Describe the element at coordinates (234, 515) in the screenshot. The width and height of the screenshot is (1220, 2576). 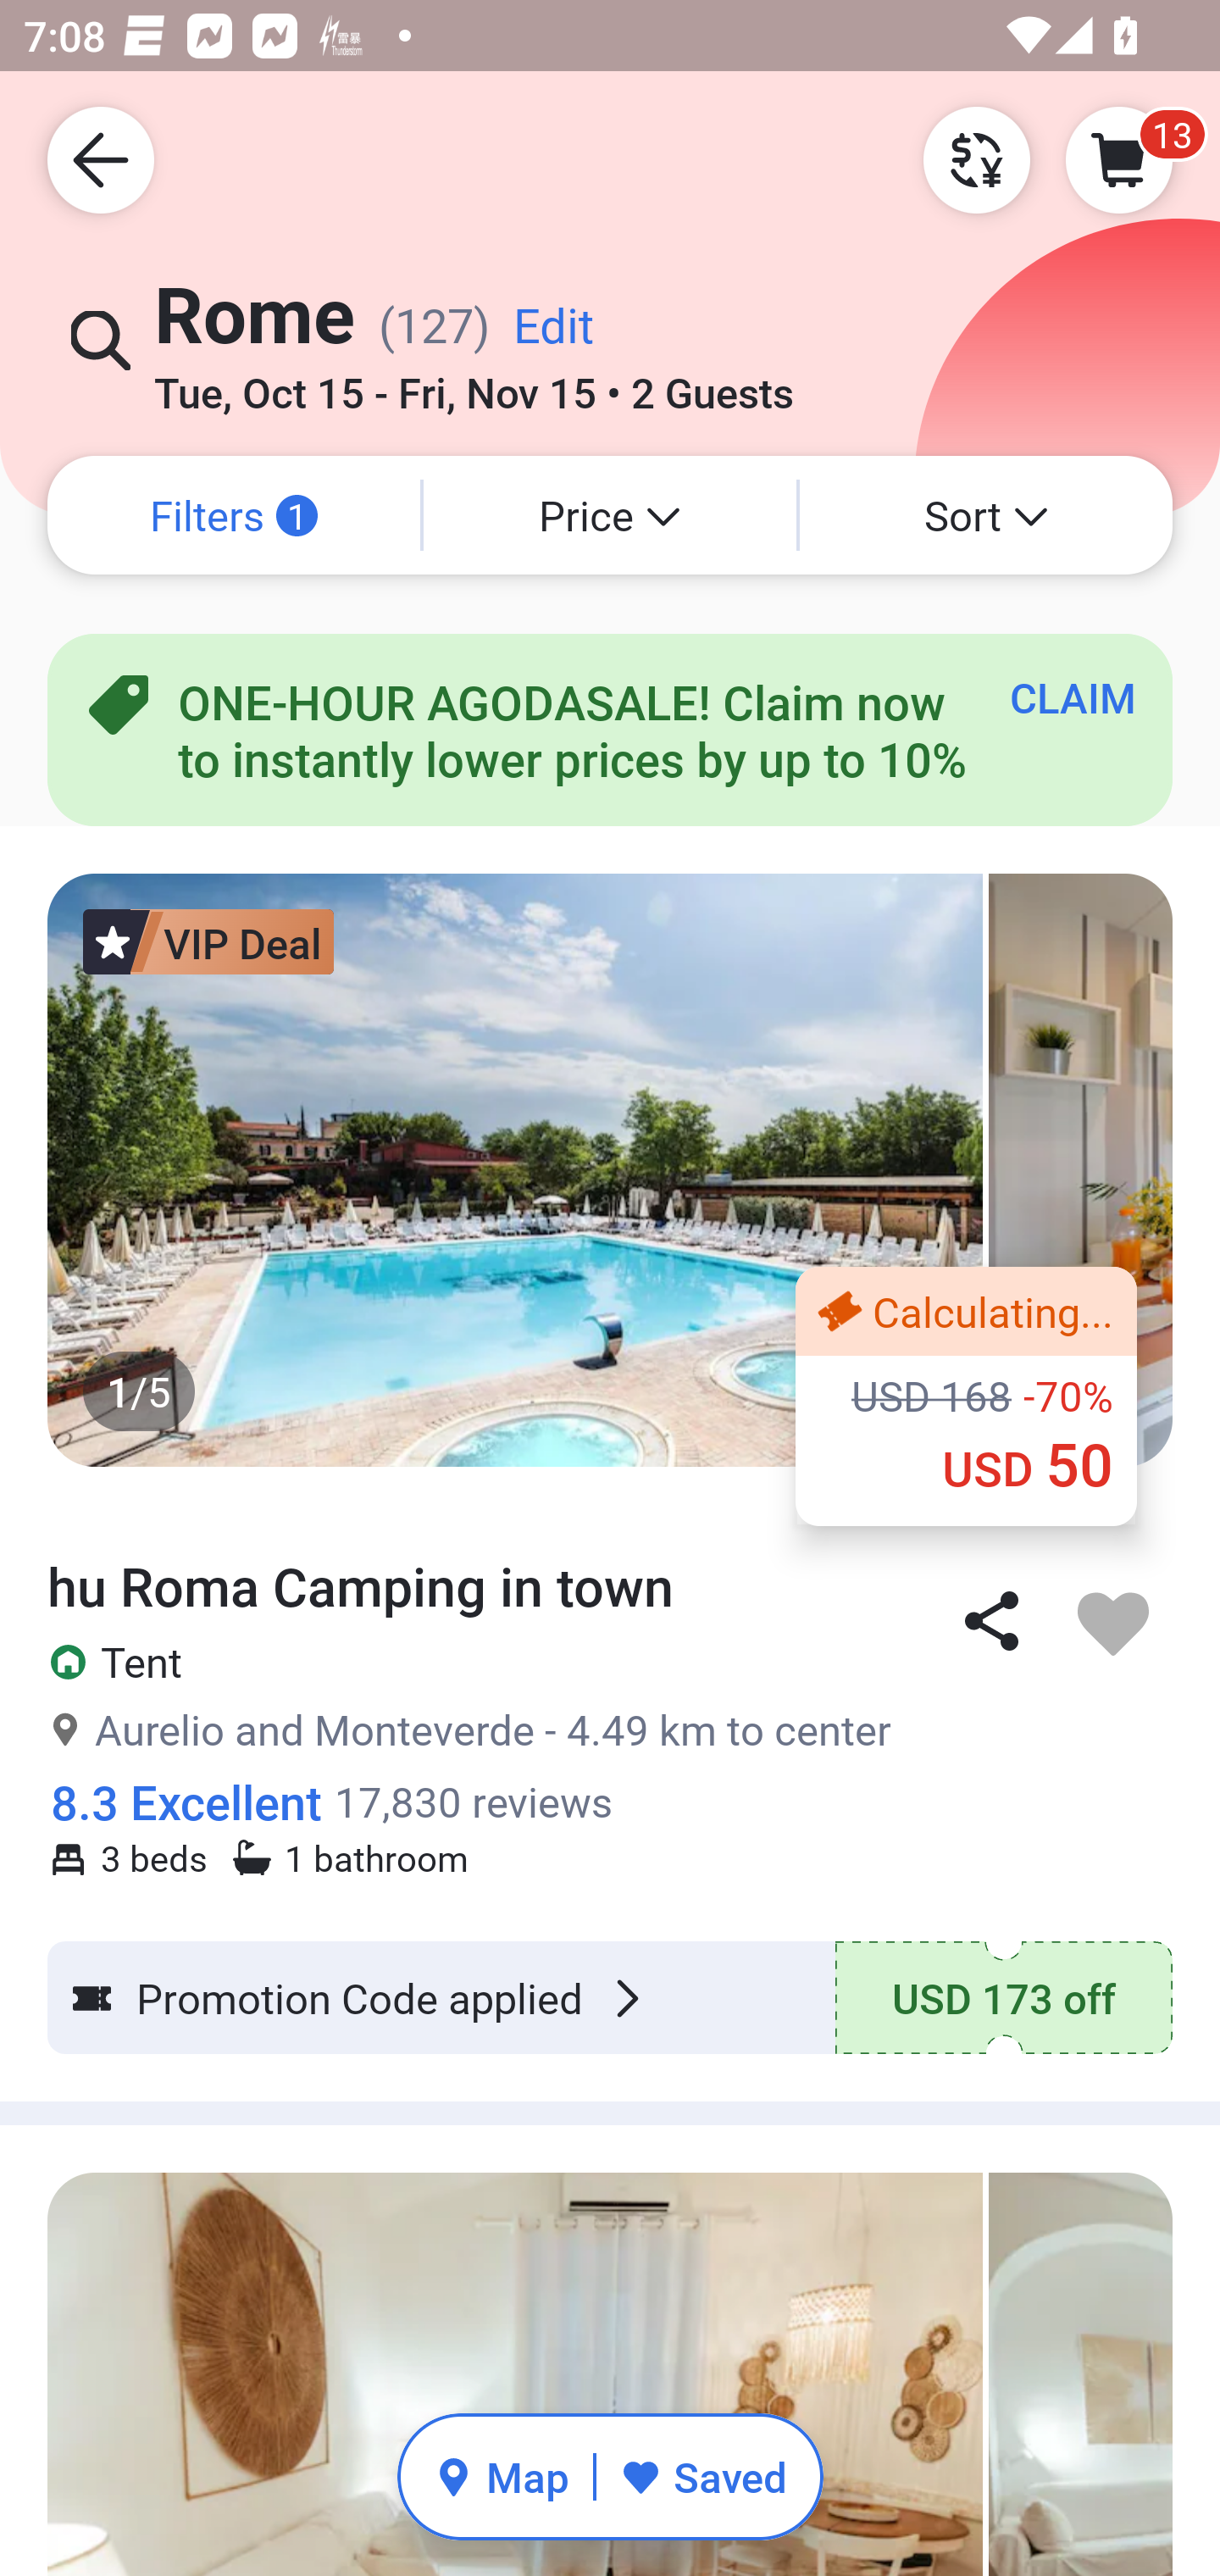
I see `Filters 1` at that location.